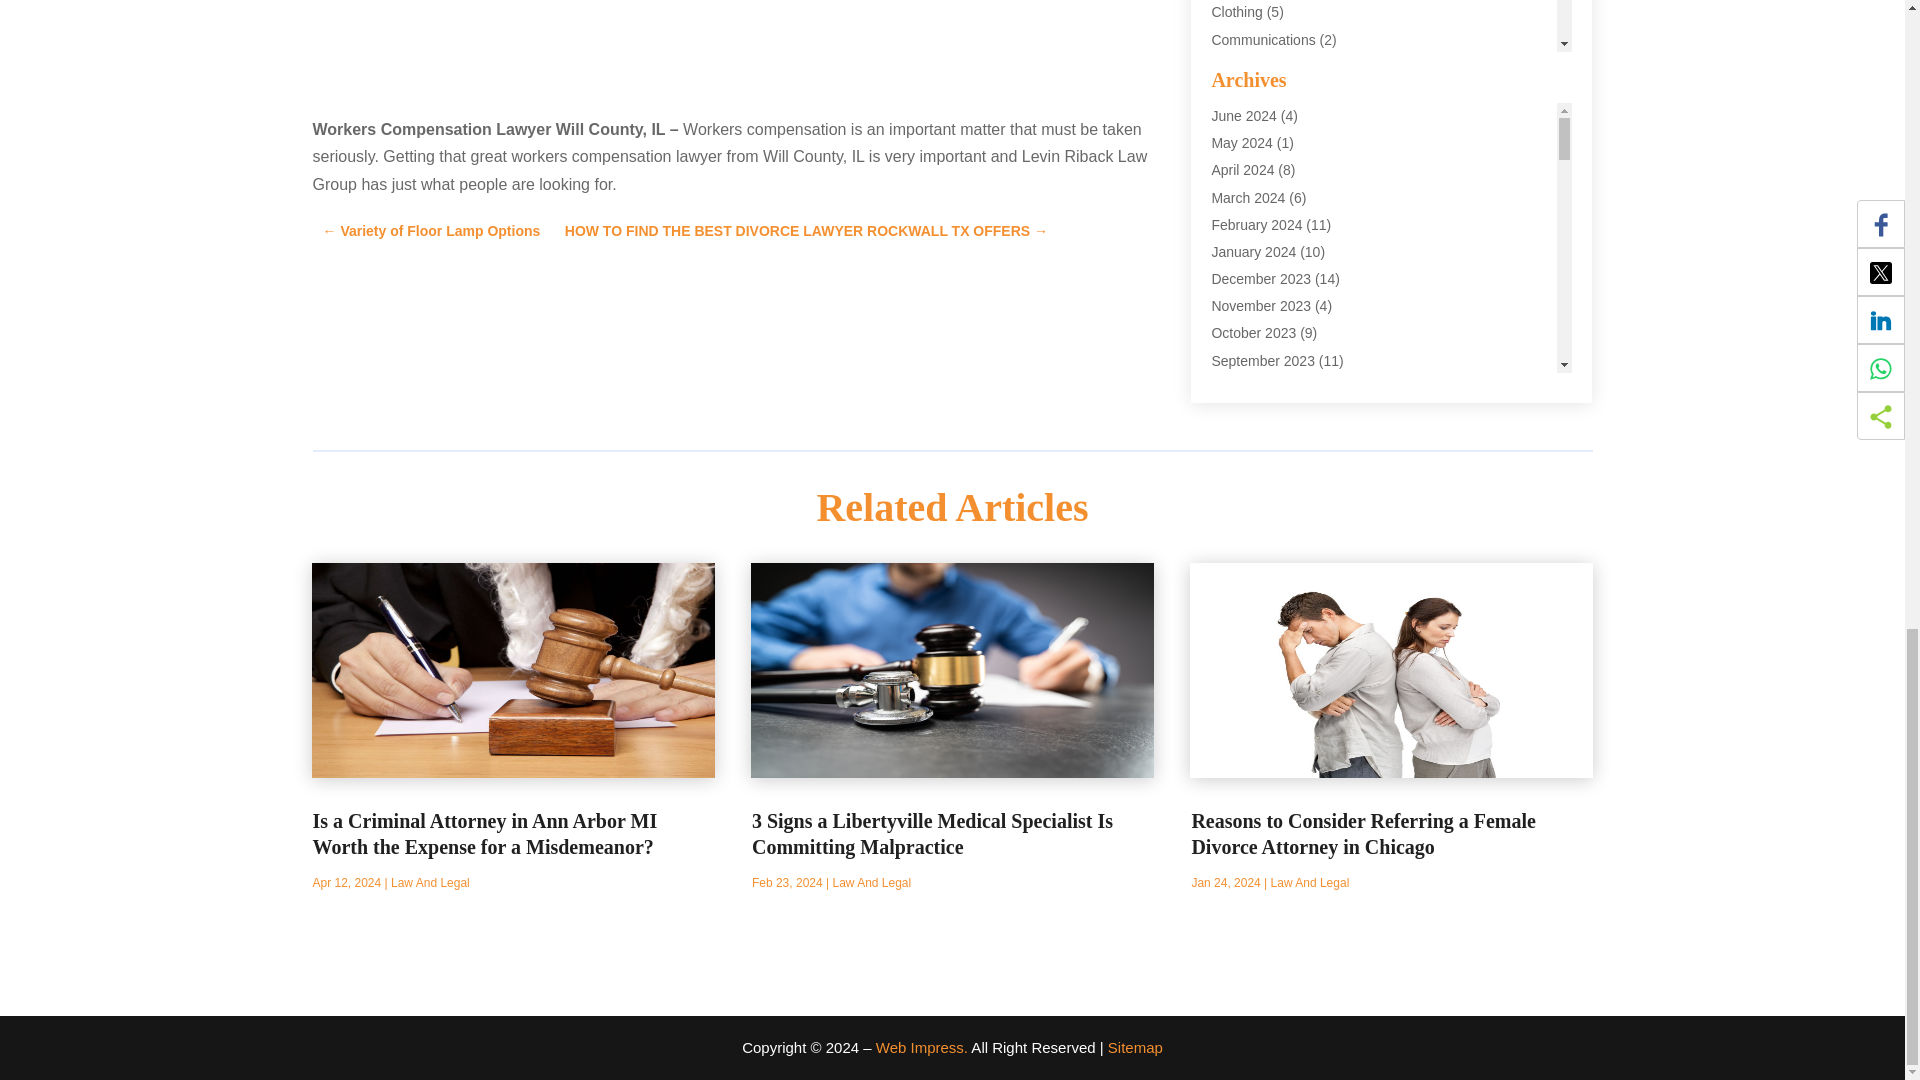 The height and width of the screenshot is (1080, 1920). What do you see at coordinates (1286, 256) in the screenshot?
I see `Finance And Investment` at bounding box center [1286, 256].